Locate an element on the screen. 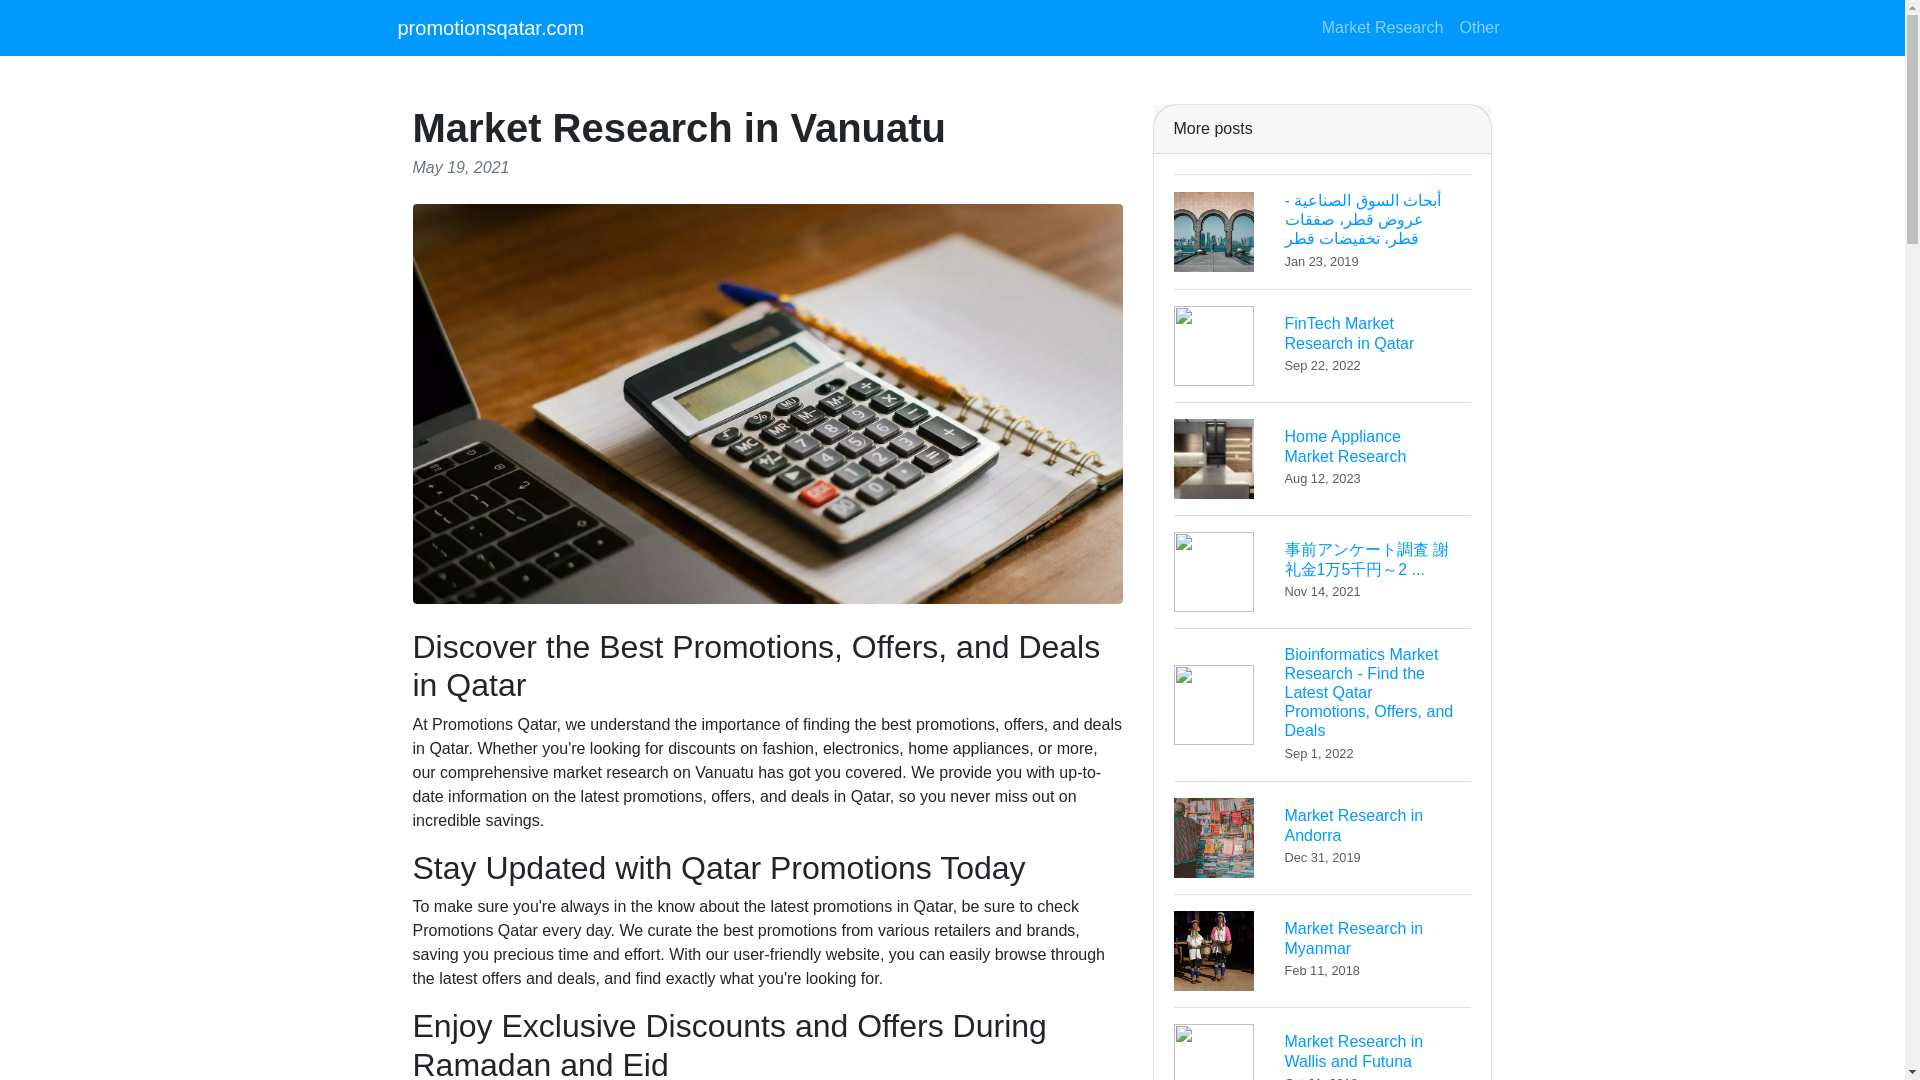 This screenshot has height=1080, width=1920. Market Research is located at coordinates (1322, 950).